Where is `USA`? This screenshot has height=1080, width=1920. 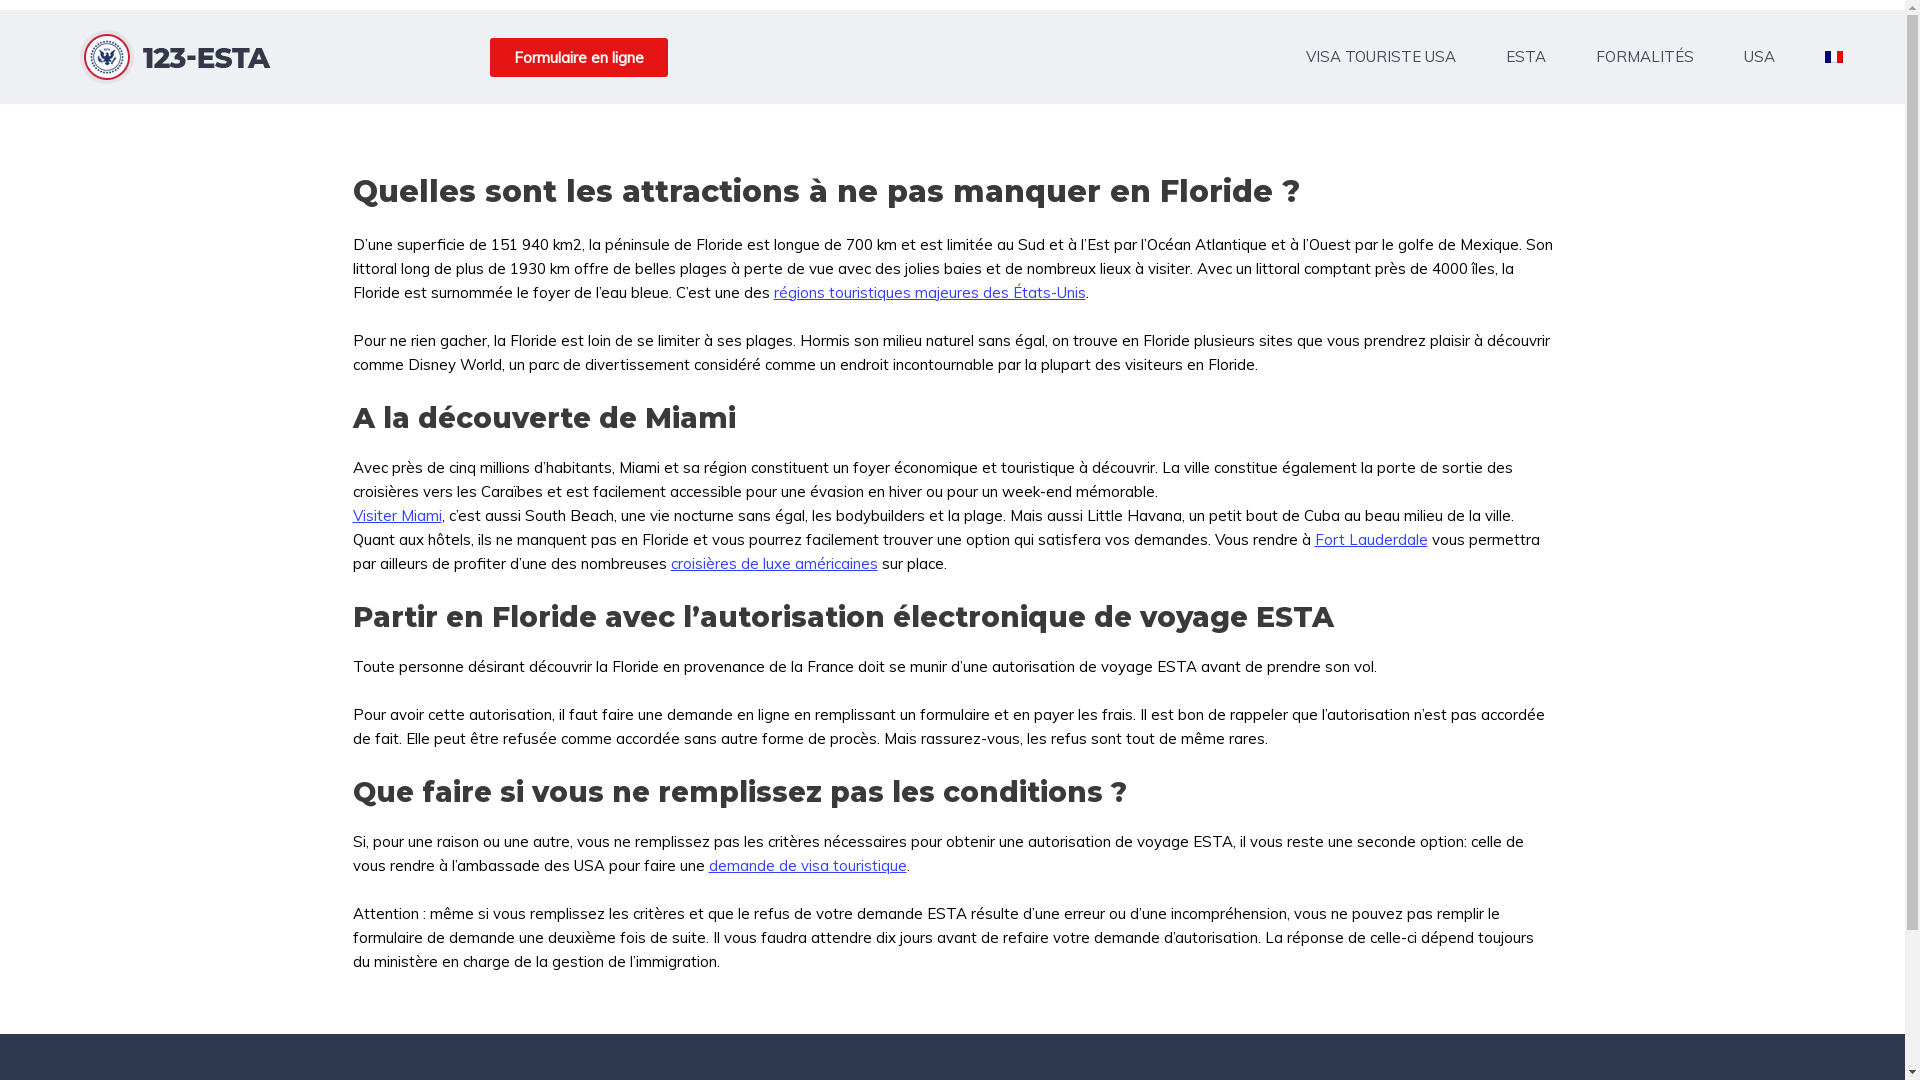
USA is located at coordinates (1764, 57).